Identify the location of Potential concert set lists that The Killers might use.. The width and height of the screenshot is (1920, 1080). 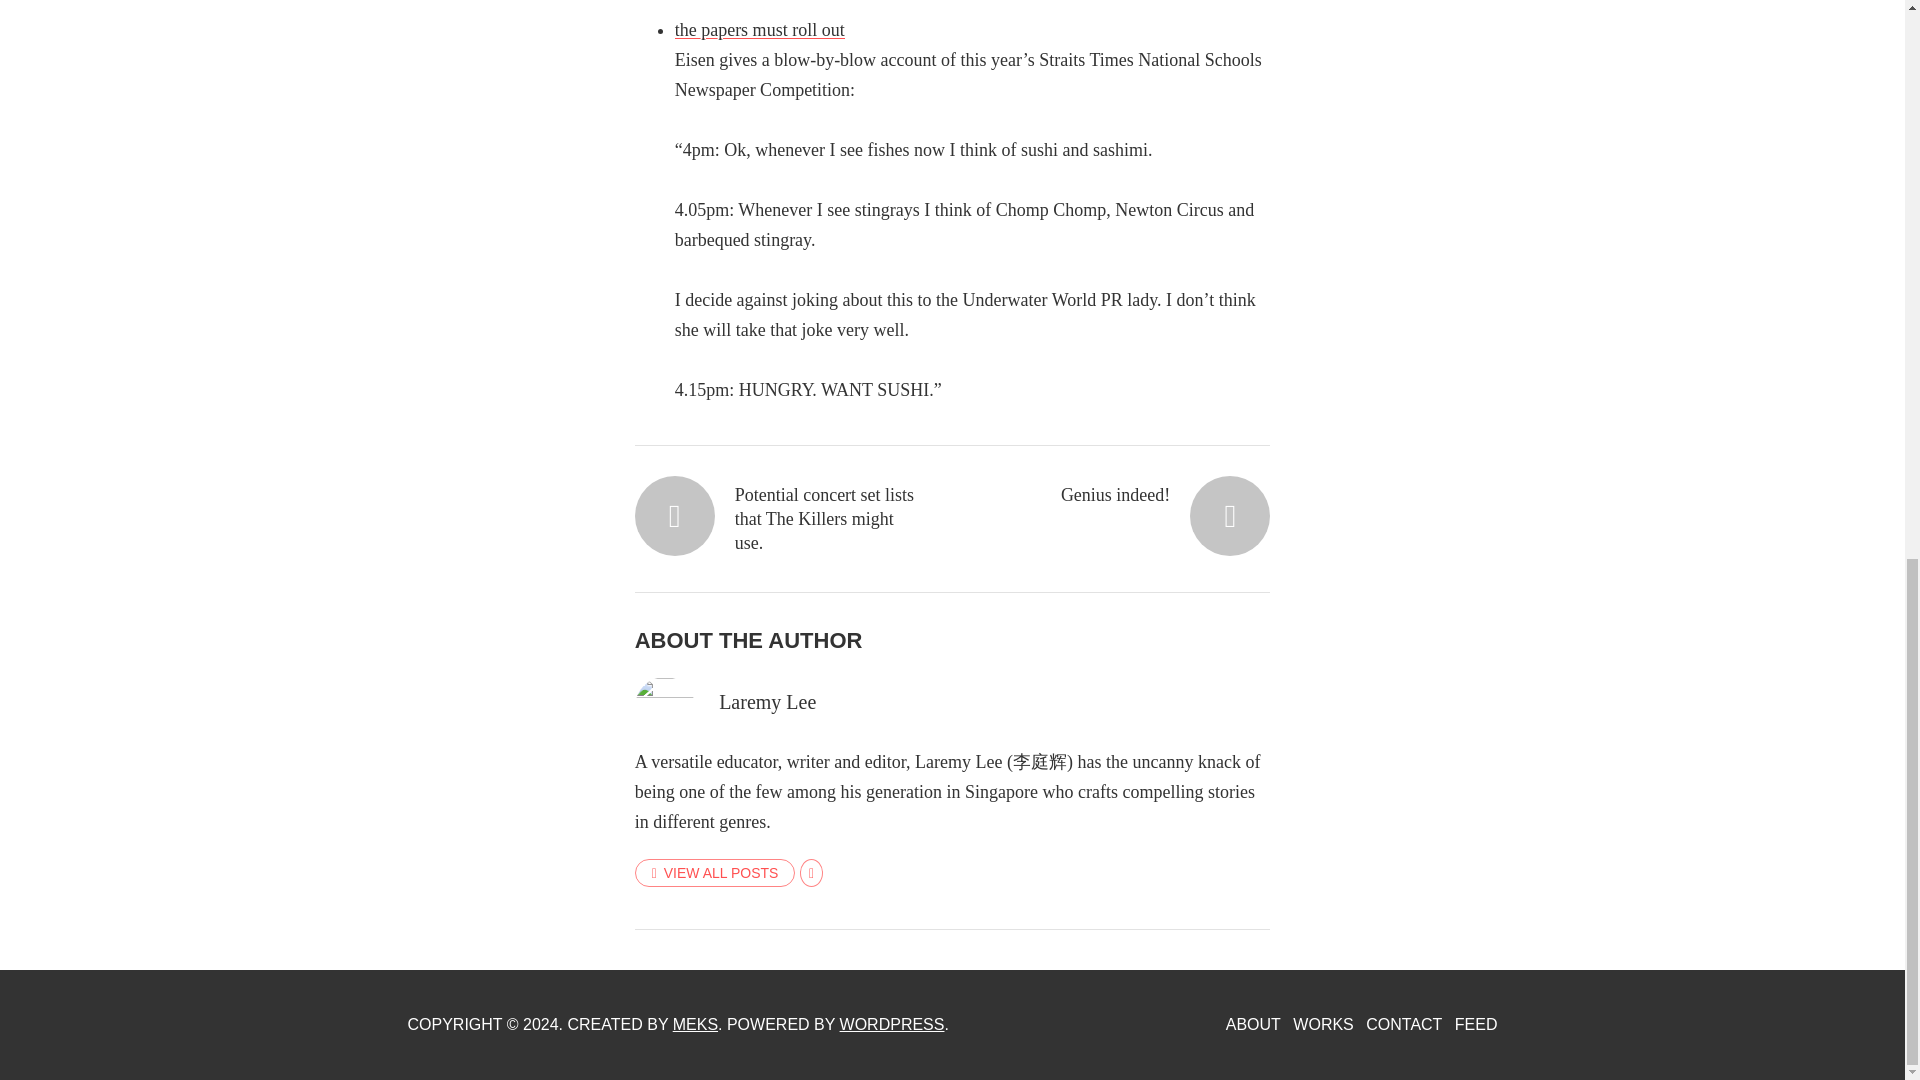
(779, 518).